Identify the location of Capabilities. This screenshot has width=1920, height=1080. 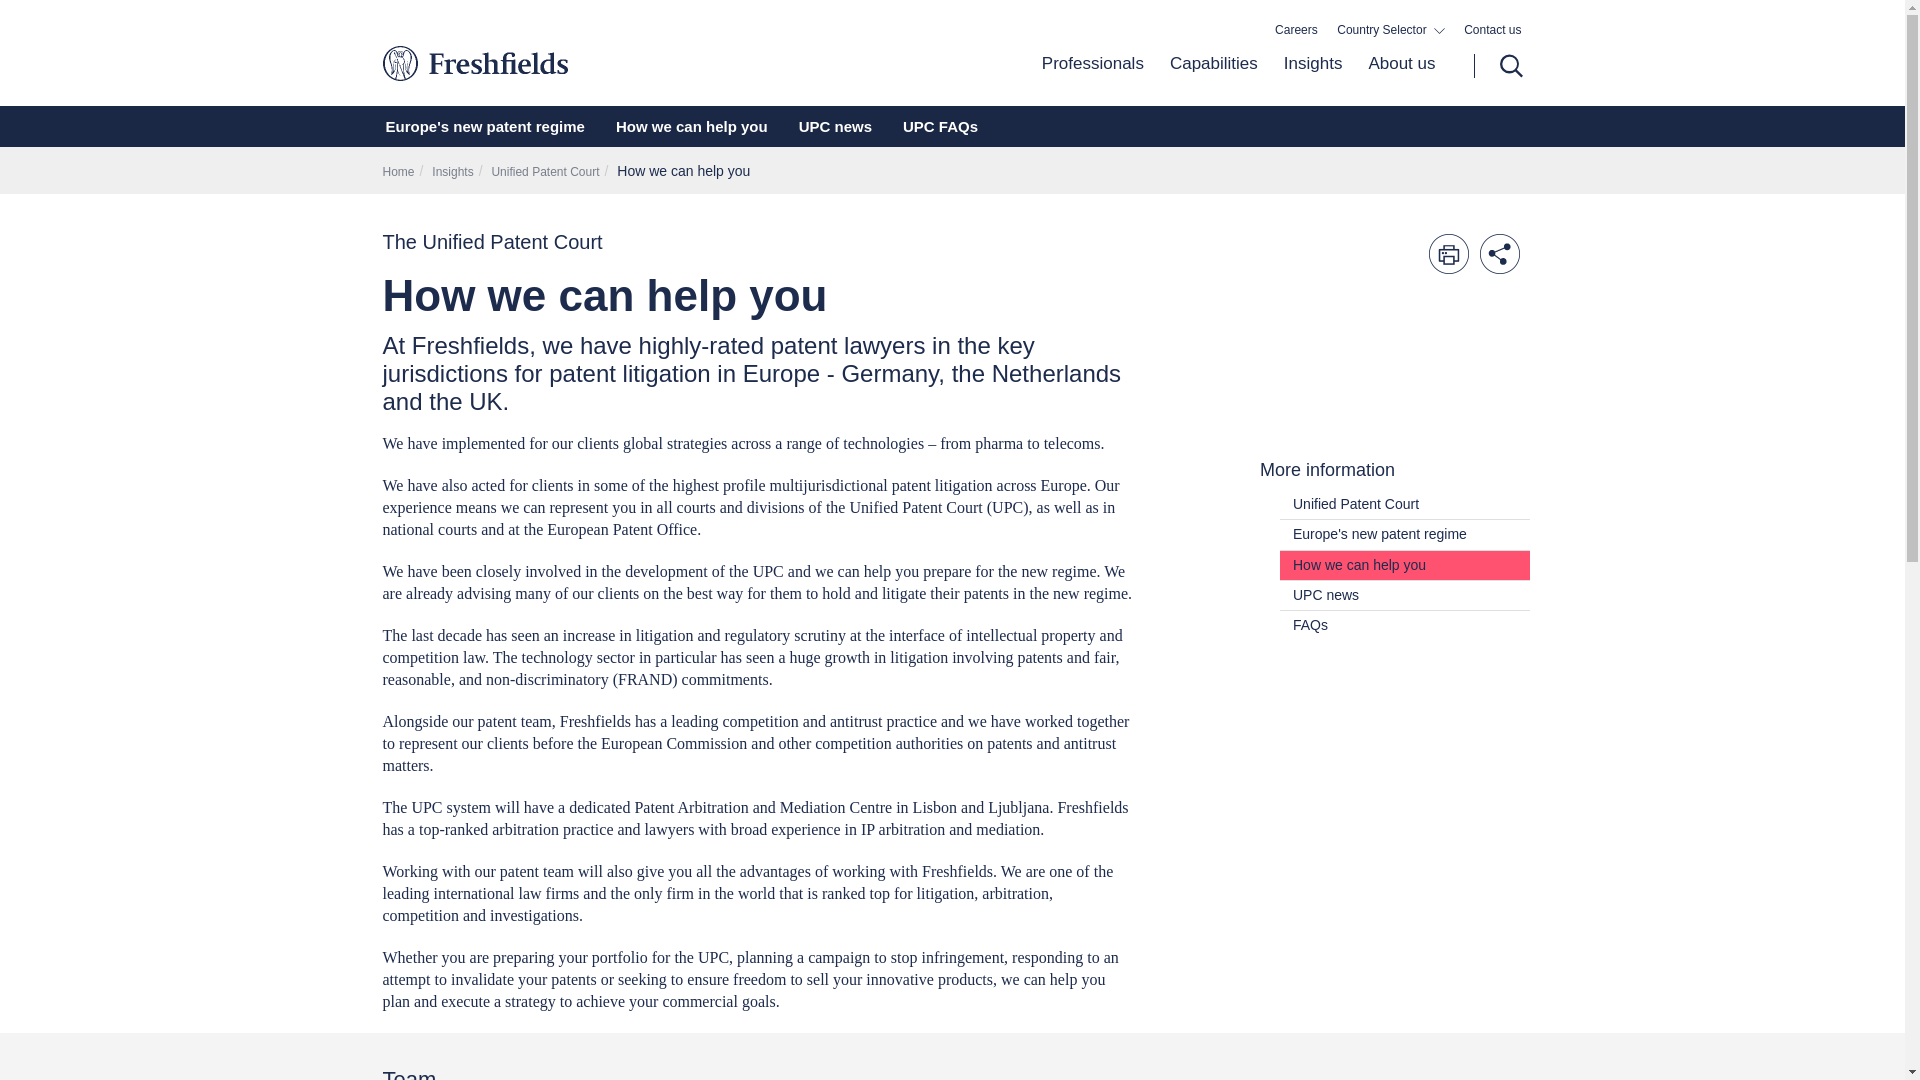
(1214, 79).